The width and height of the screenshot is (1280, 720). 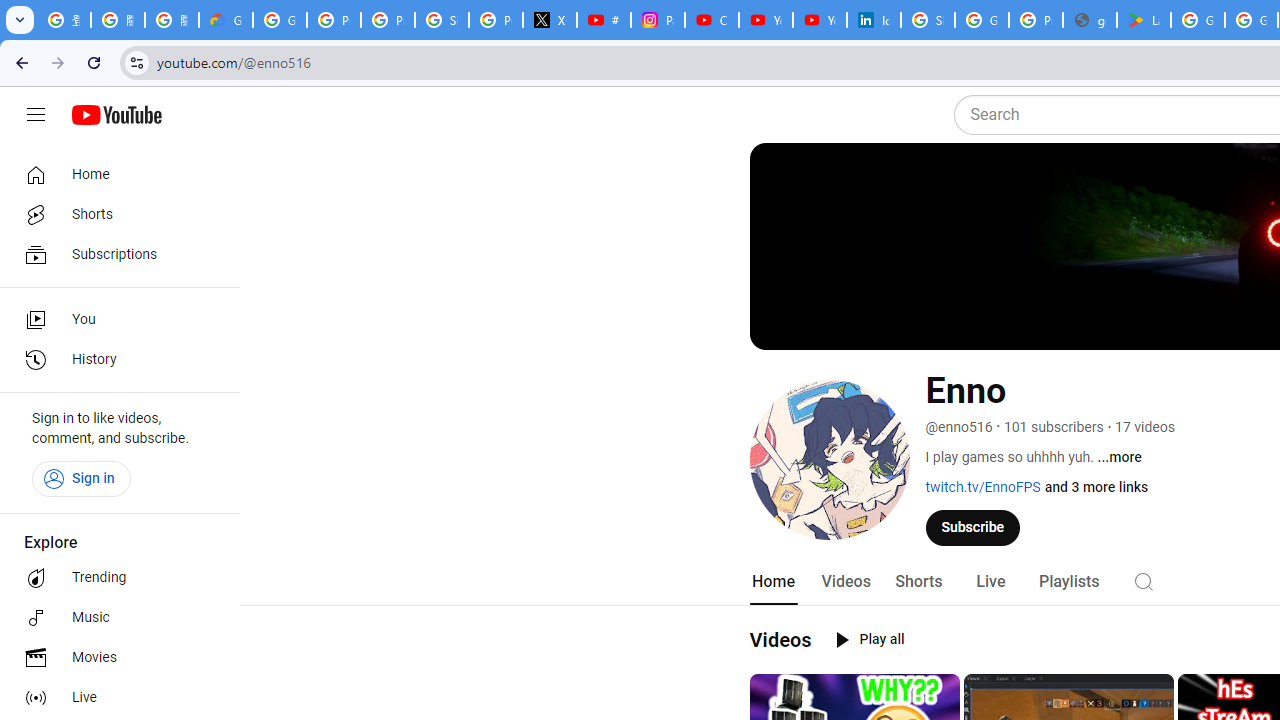 I want to click on YouTube Culture & Trends - YouTube Top 10, 2021, so click(x=820, y=20).